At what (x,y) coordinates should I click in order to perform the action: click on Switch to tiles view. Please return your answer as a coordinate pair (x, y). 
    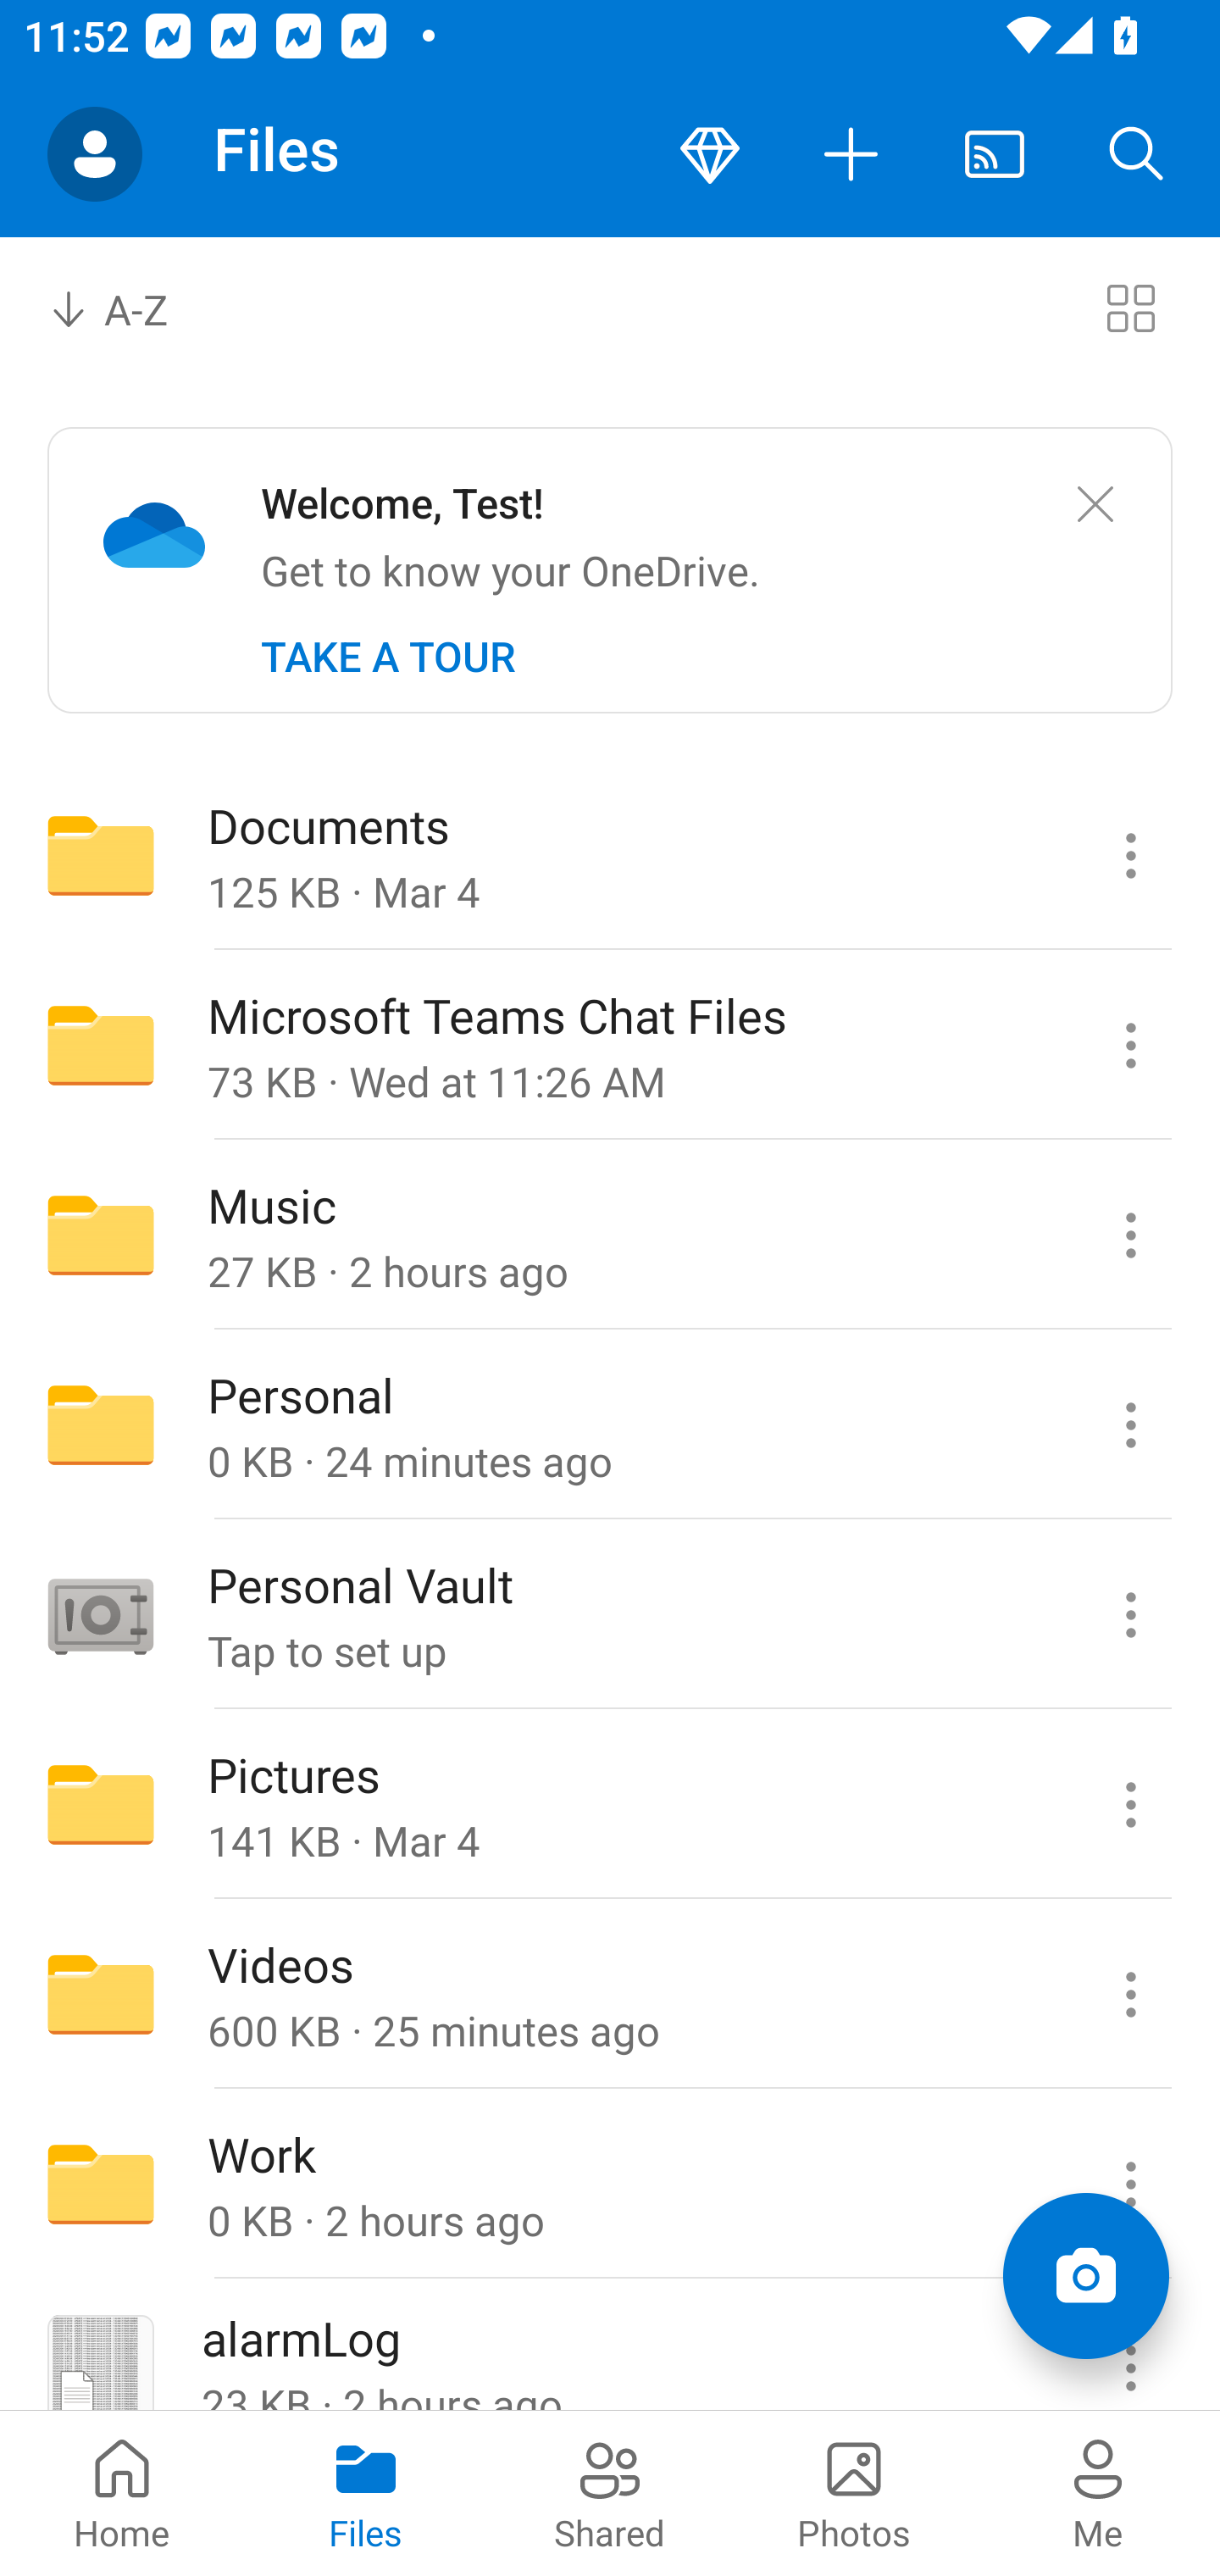
    Looking at the image, I should click on (1130, 307).